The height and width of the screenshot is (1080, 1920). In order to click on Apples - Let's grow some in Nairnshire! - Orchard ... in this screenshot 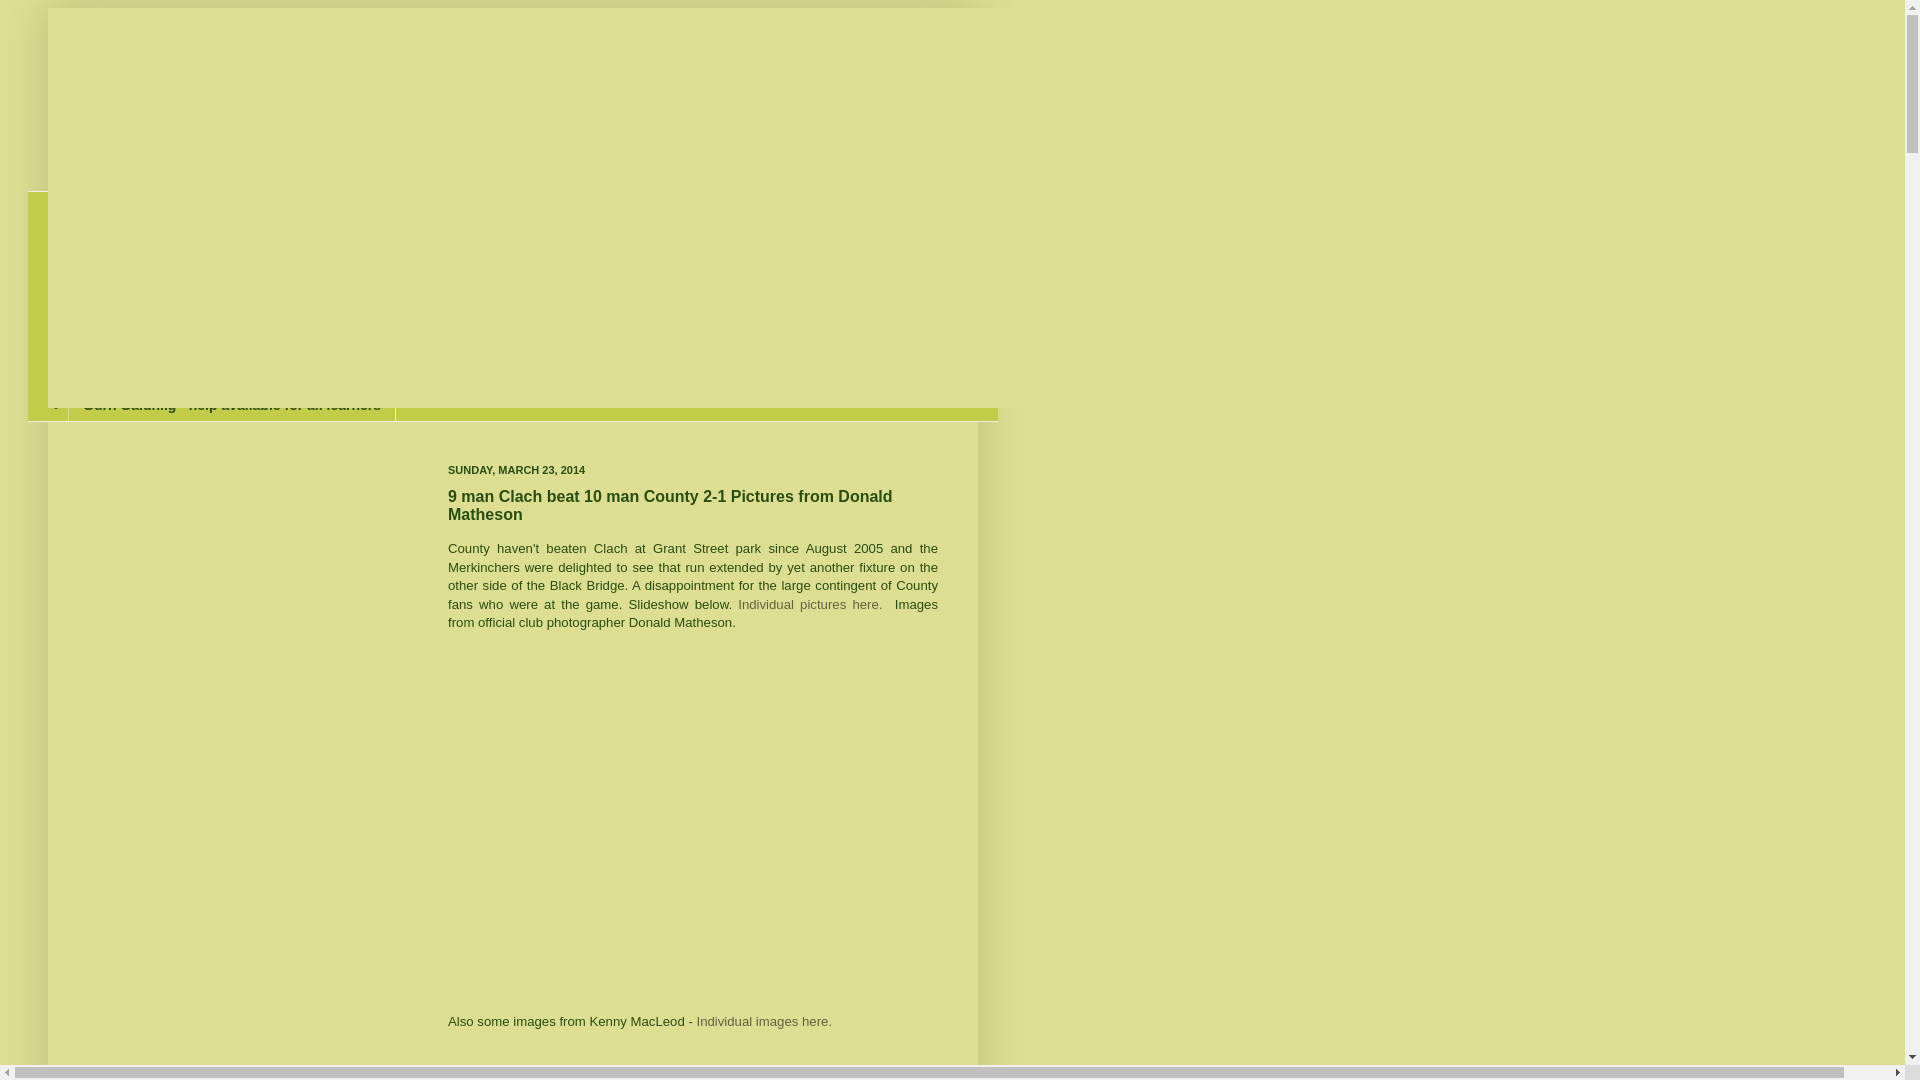, I will do `click(255, 339)`.